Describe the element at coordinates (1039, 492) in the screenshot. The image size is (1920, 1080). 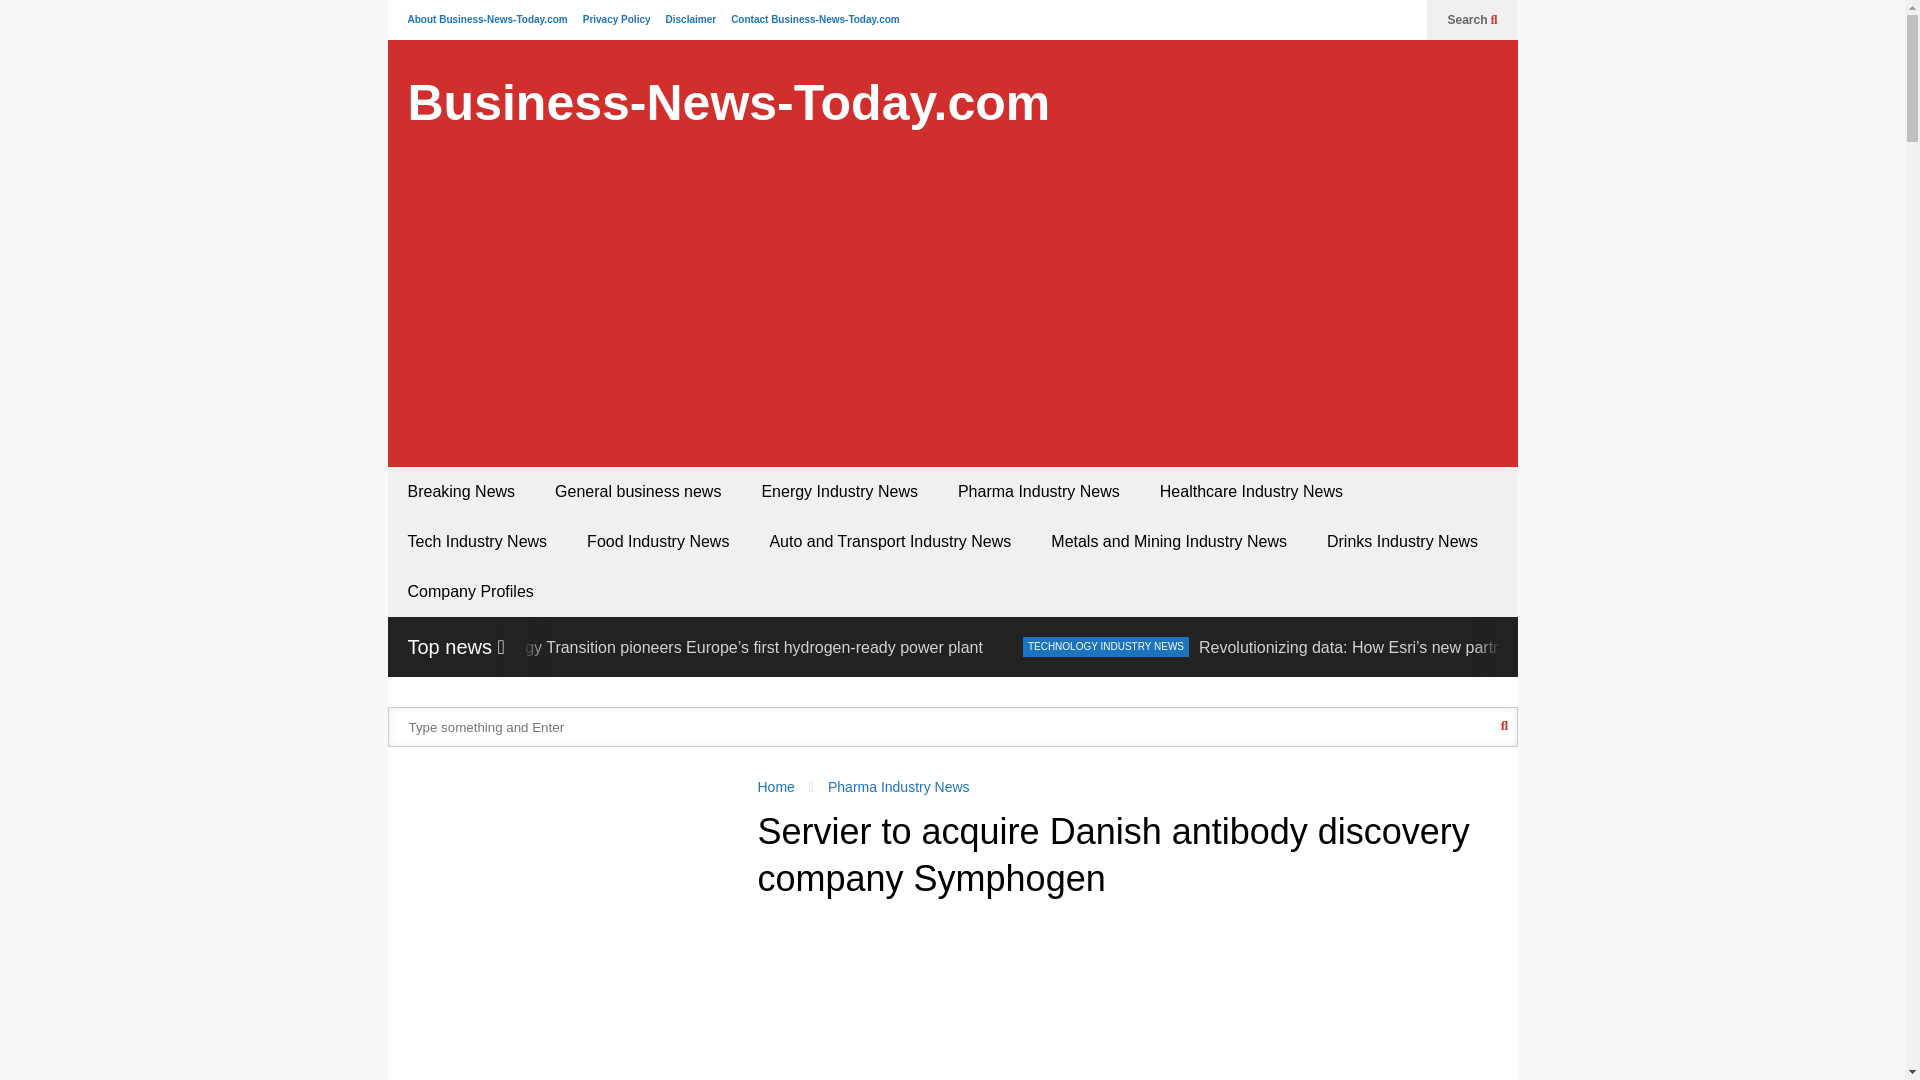
I see `Pharma Industry News` at that location.